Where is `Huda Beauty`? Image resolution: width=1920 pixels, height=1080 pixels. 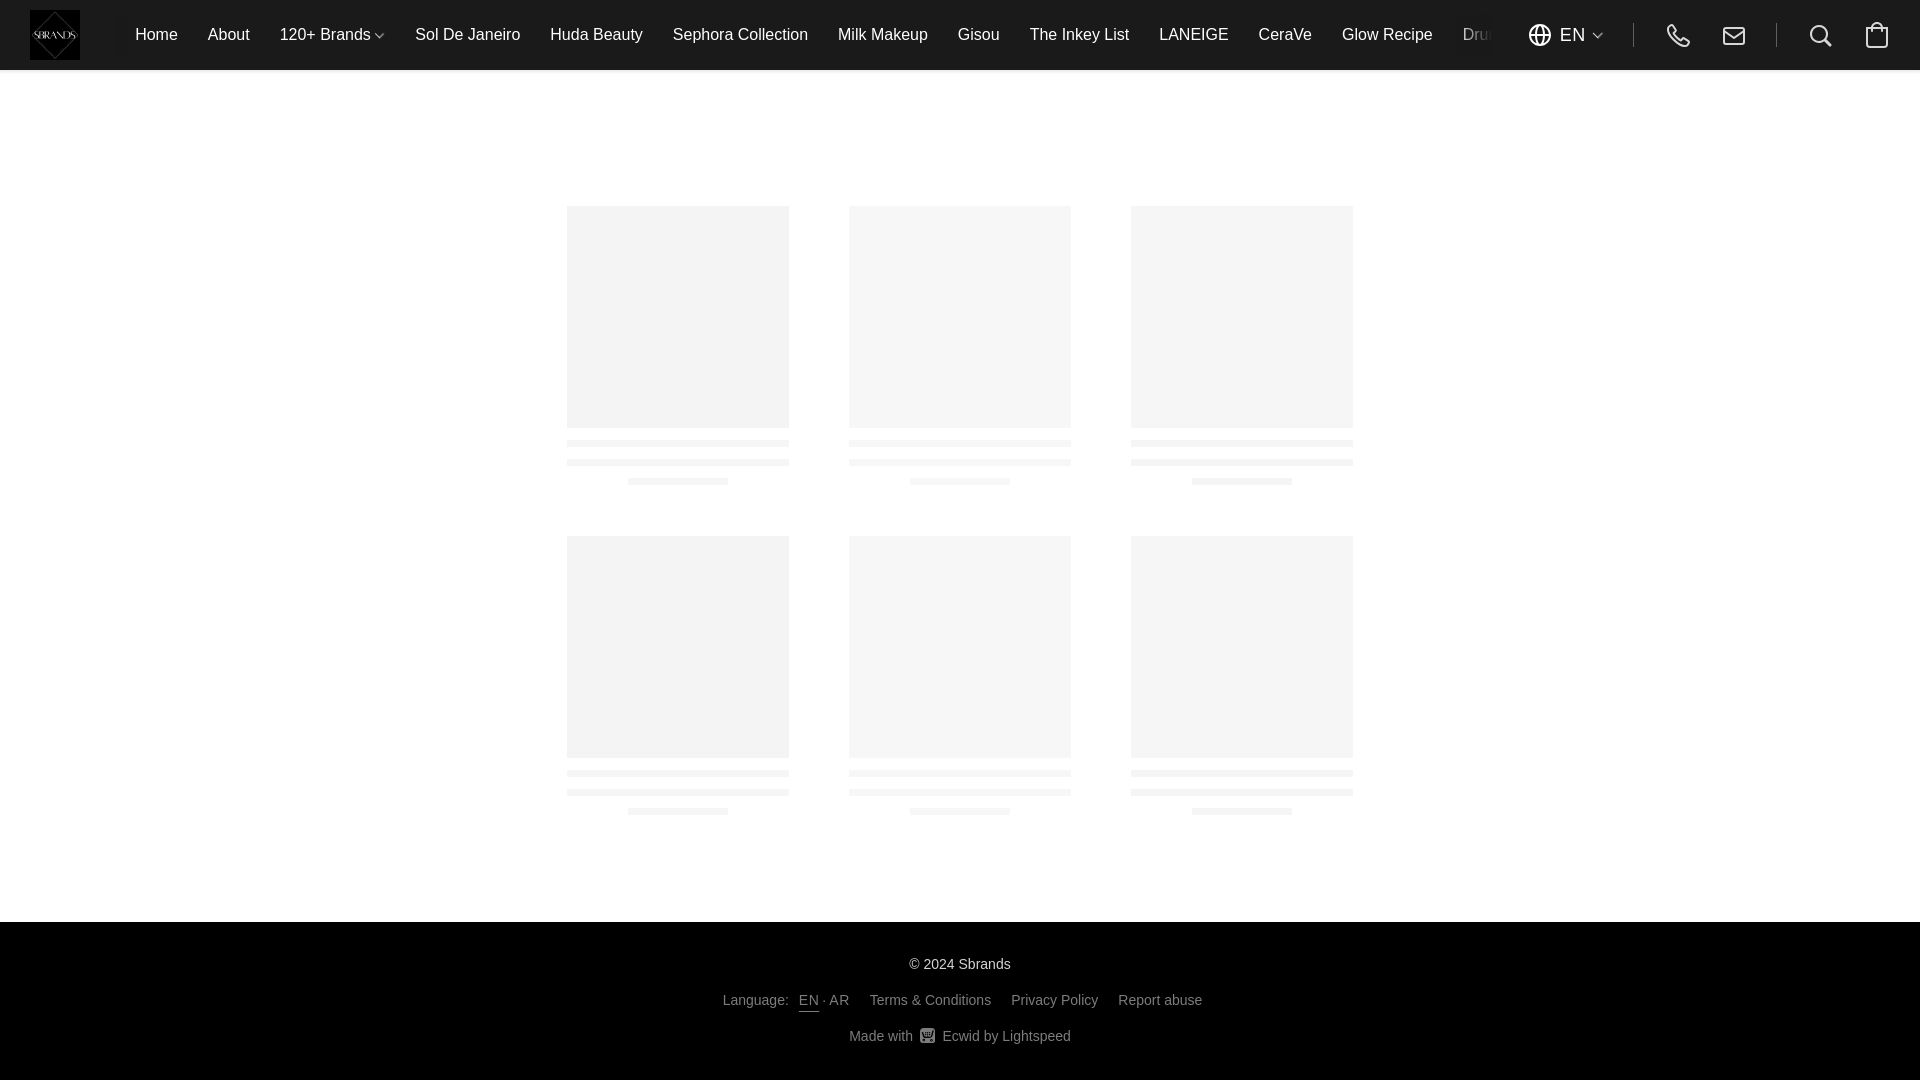
Huda Beauty is located at coordinates (596, 35).